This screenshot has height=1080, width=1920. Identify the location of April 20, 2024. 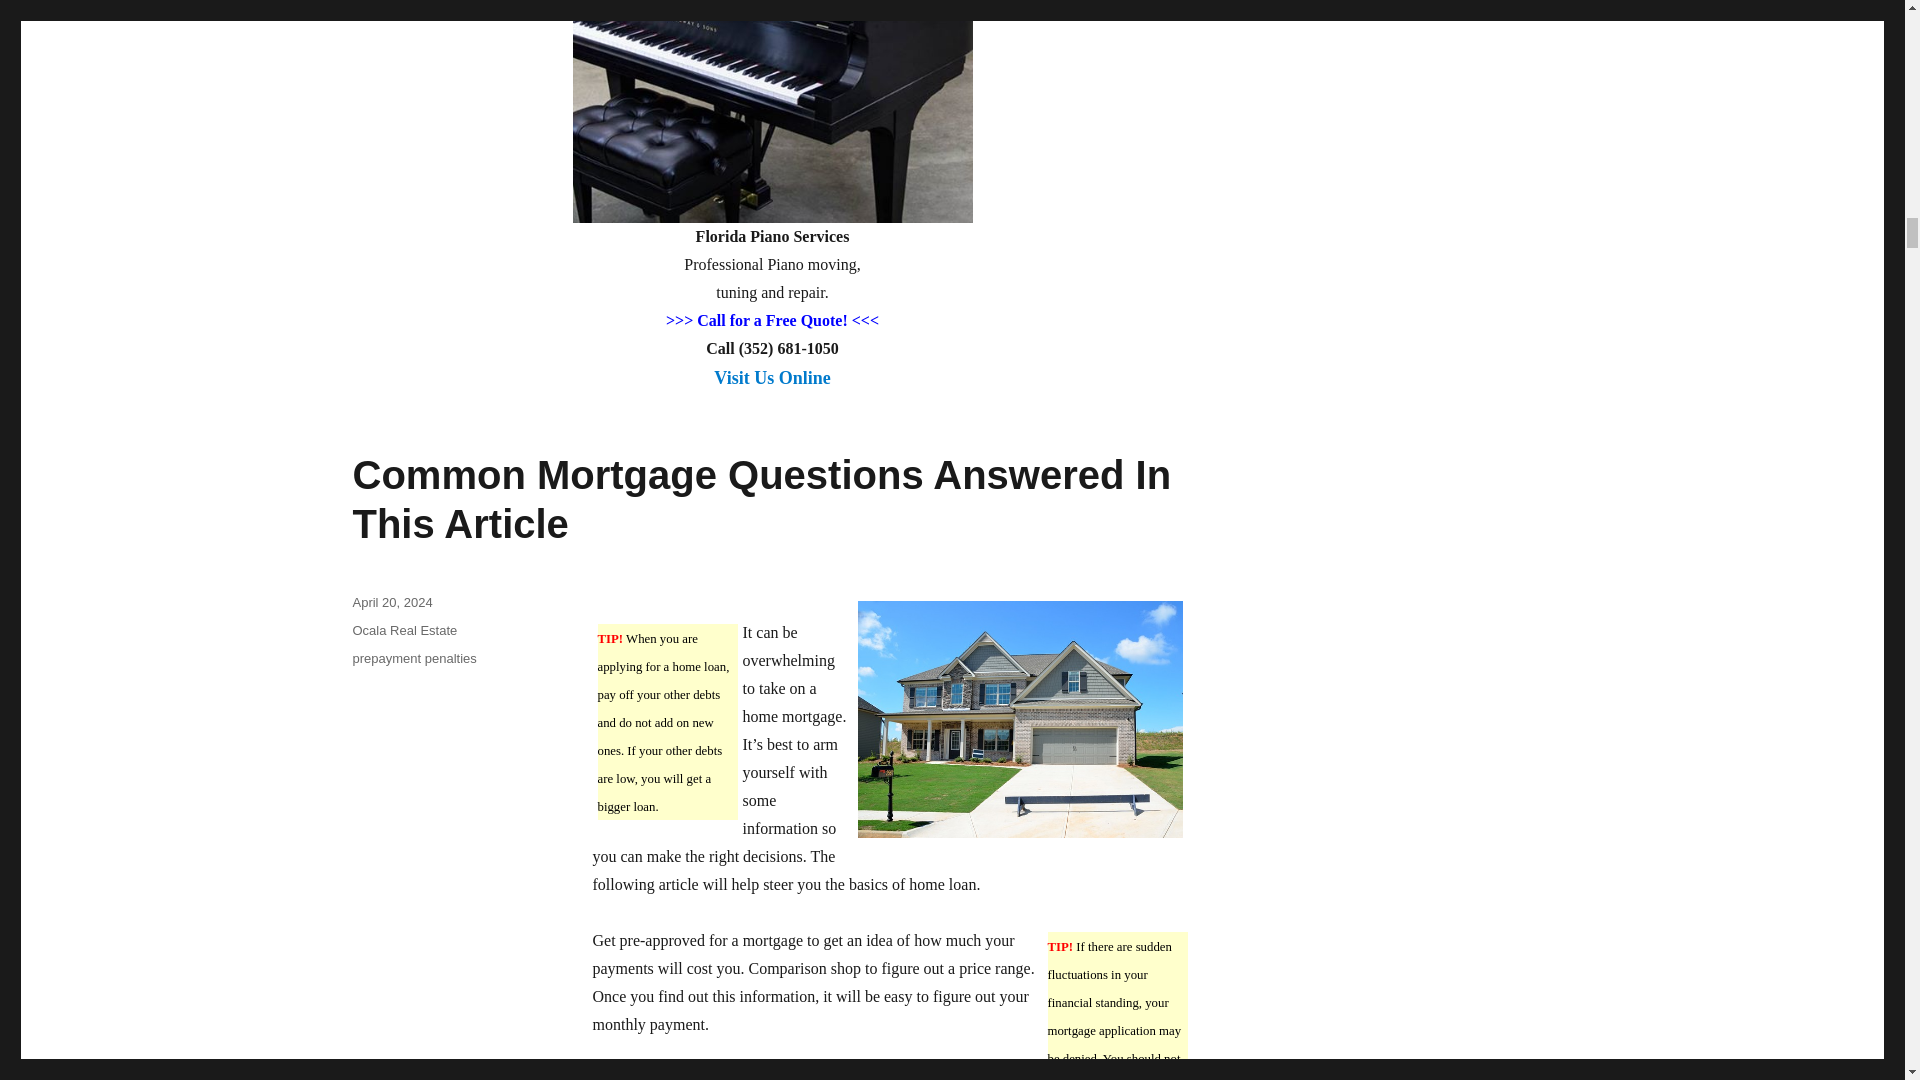
(392, 602).